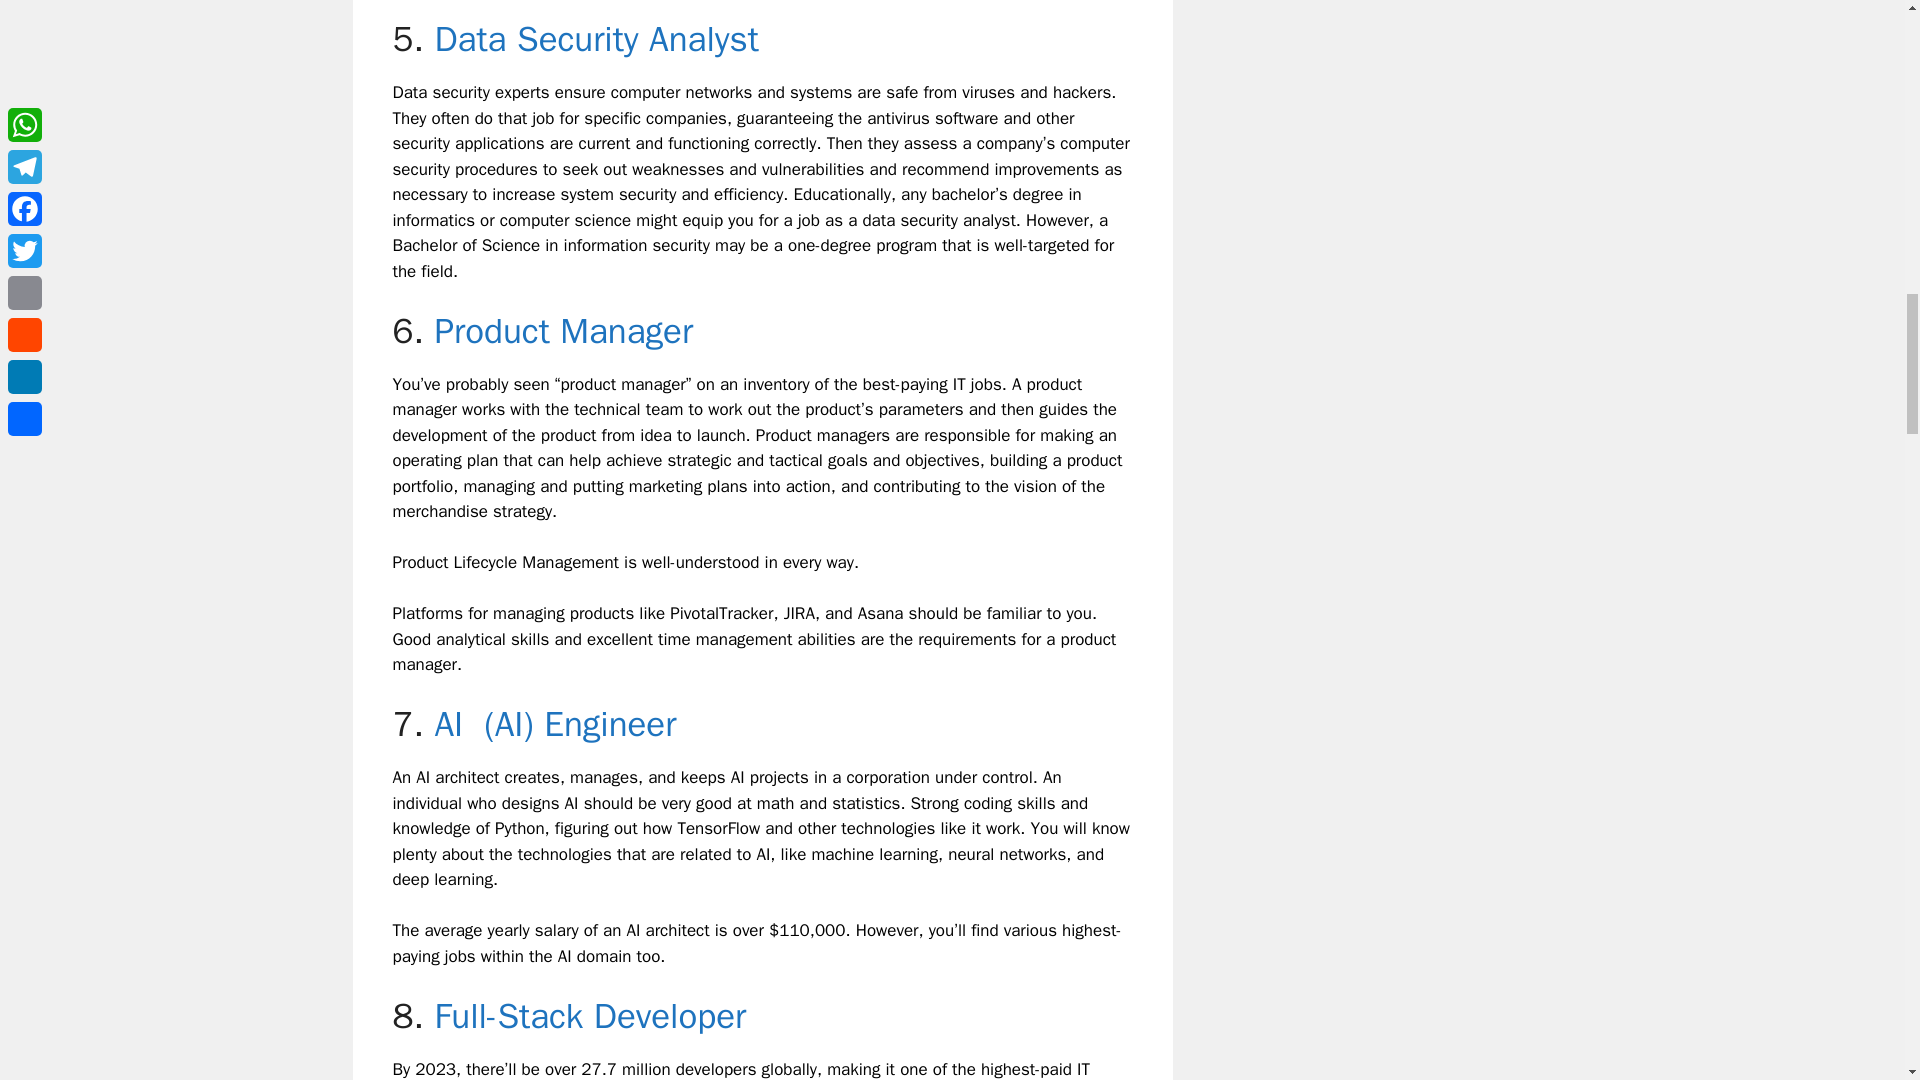  What do you see at coordinates (590, 1015) in the screenshot?
I see `Full-Stack Developer` at bounding box center [590, 1015].